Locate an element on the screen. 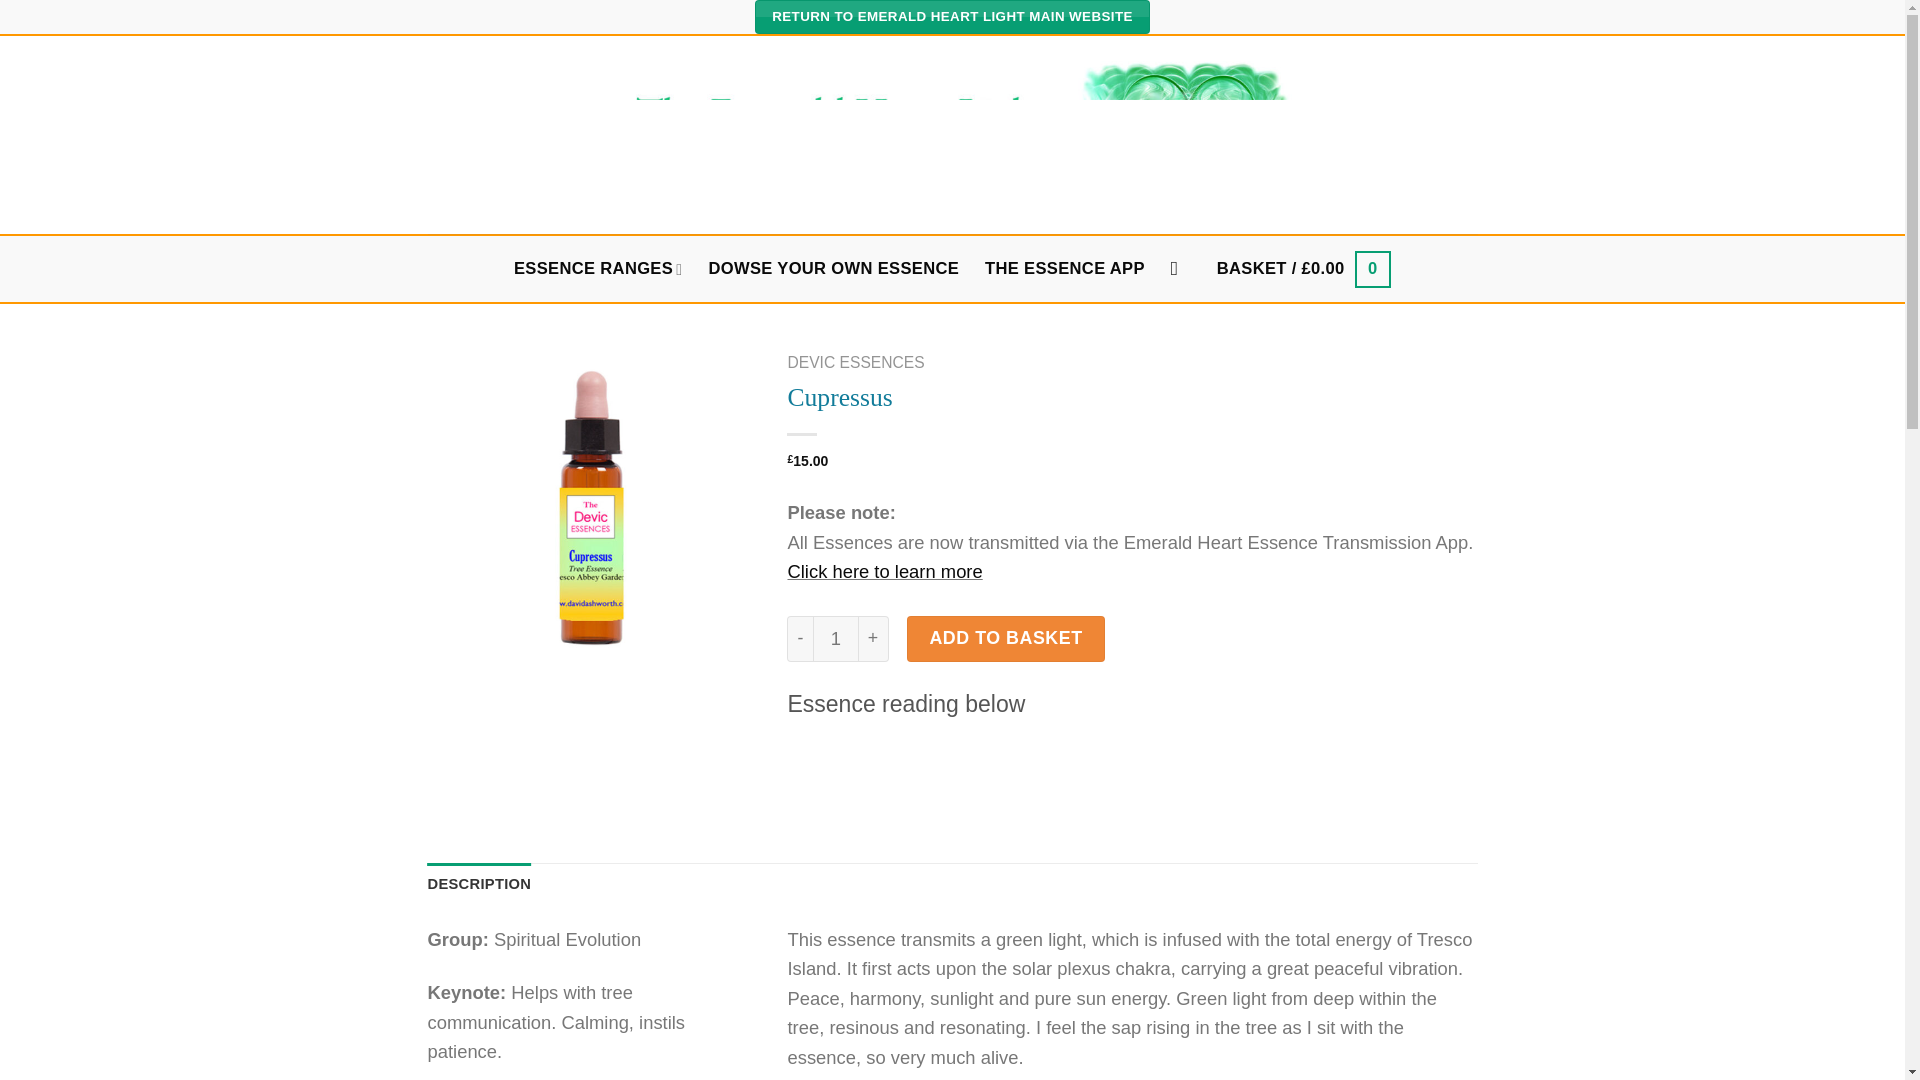  DOWSE YOUR OWN ESSENCE is located at coordinates (833, 268).